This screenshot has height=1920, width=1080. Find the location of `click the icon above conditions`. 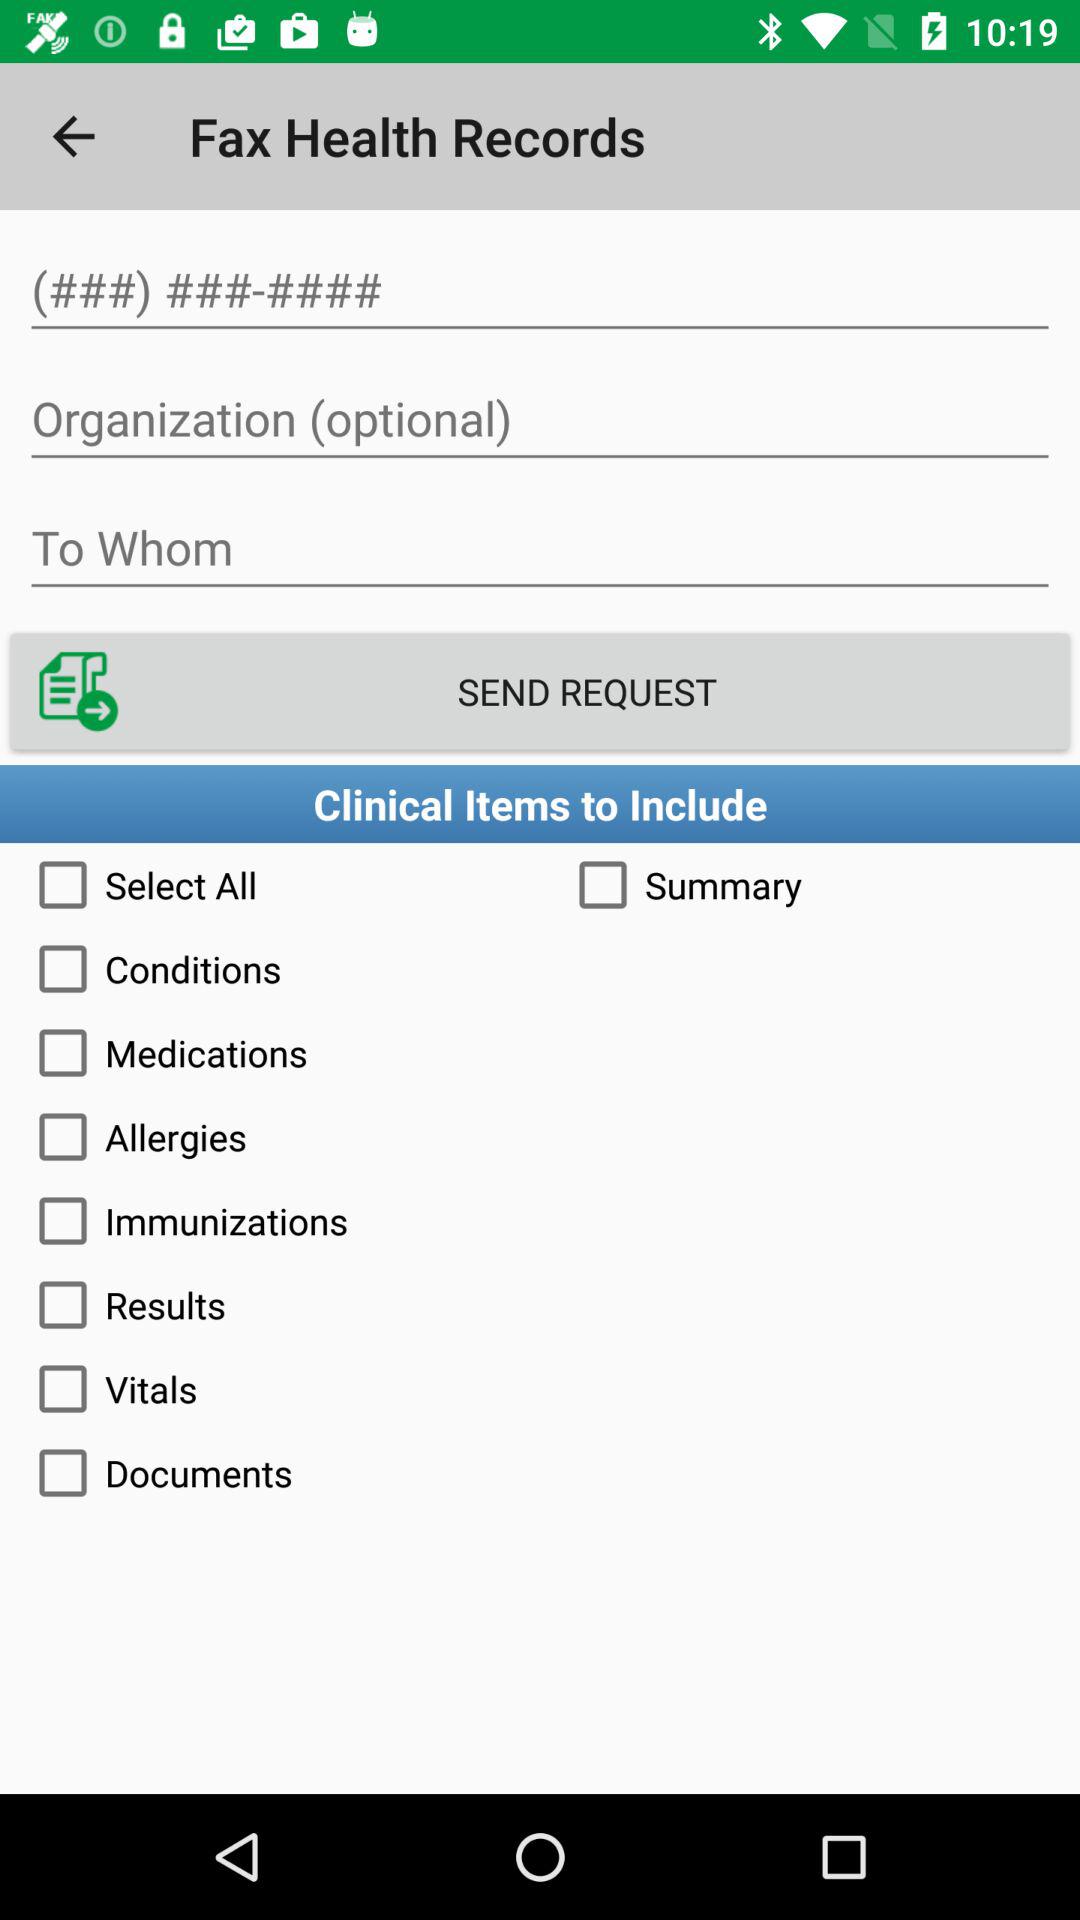

click the icon above conditions is located at coordinates (810, 884).